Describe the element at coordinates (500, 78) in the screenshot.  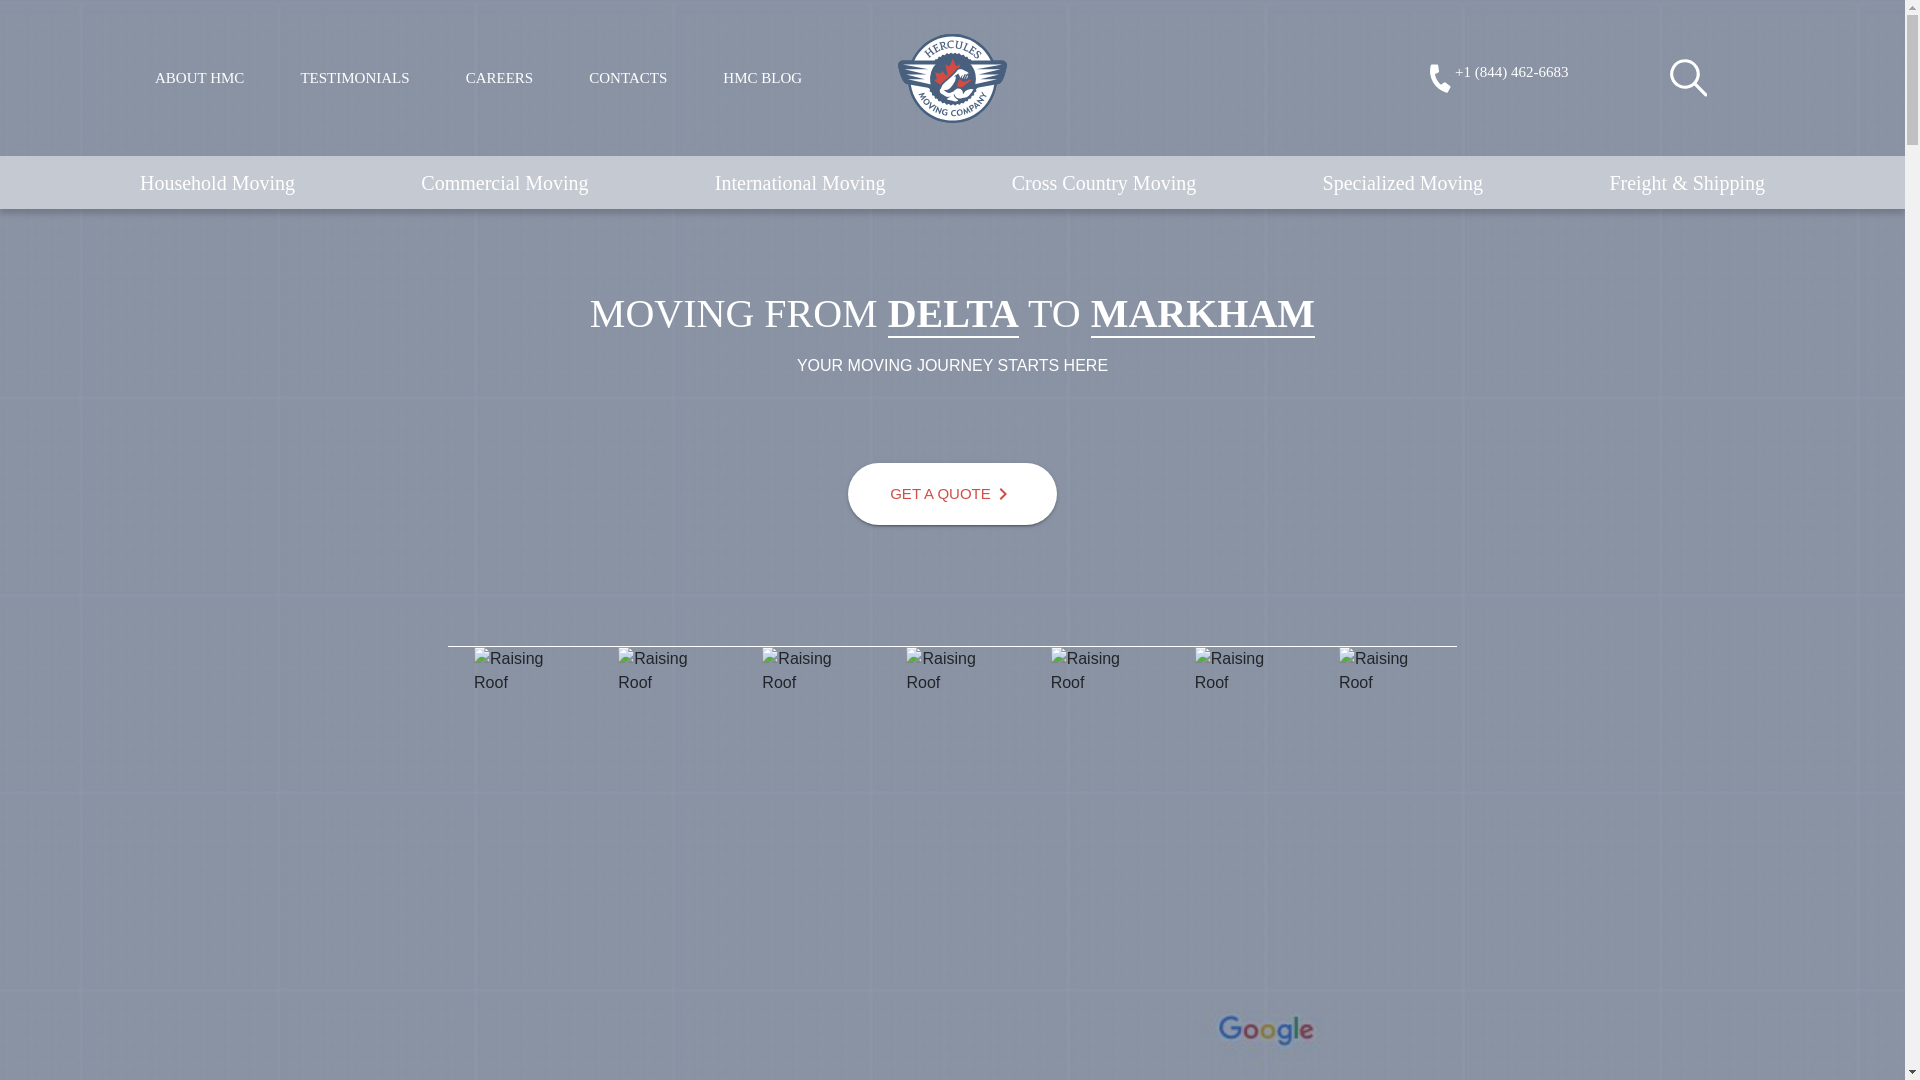
I see `CAREERS` at that location.